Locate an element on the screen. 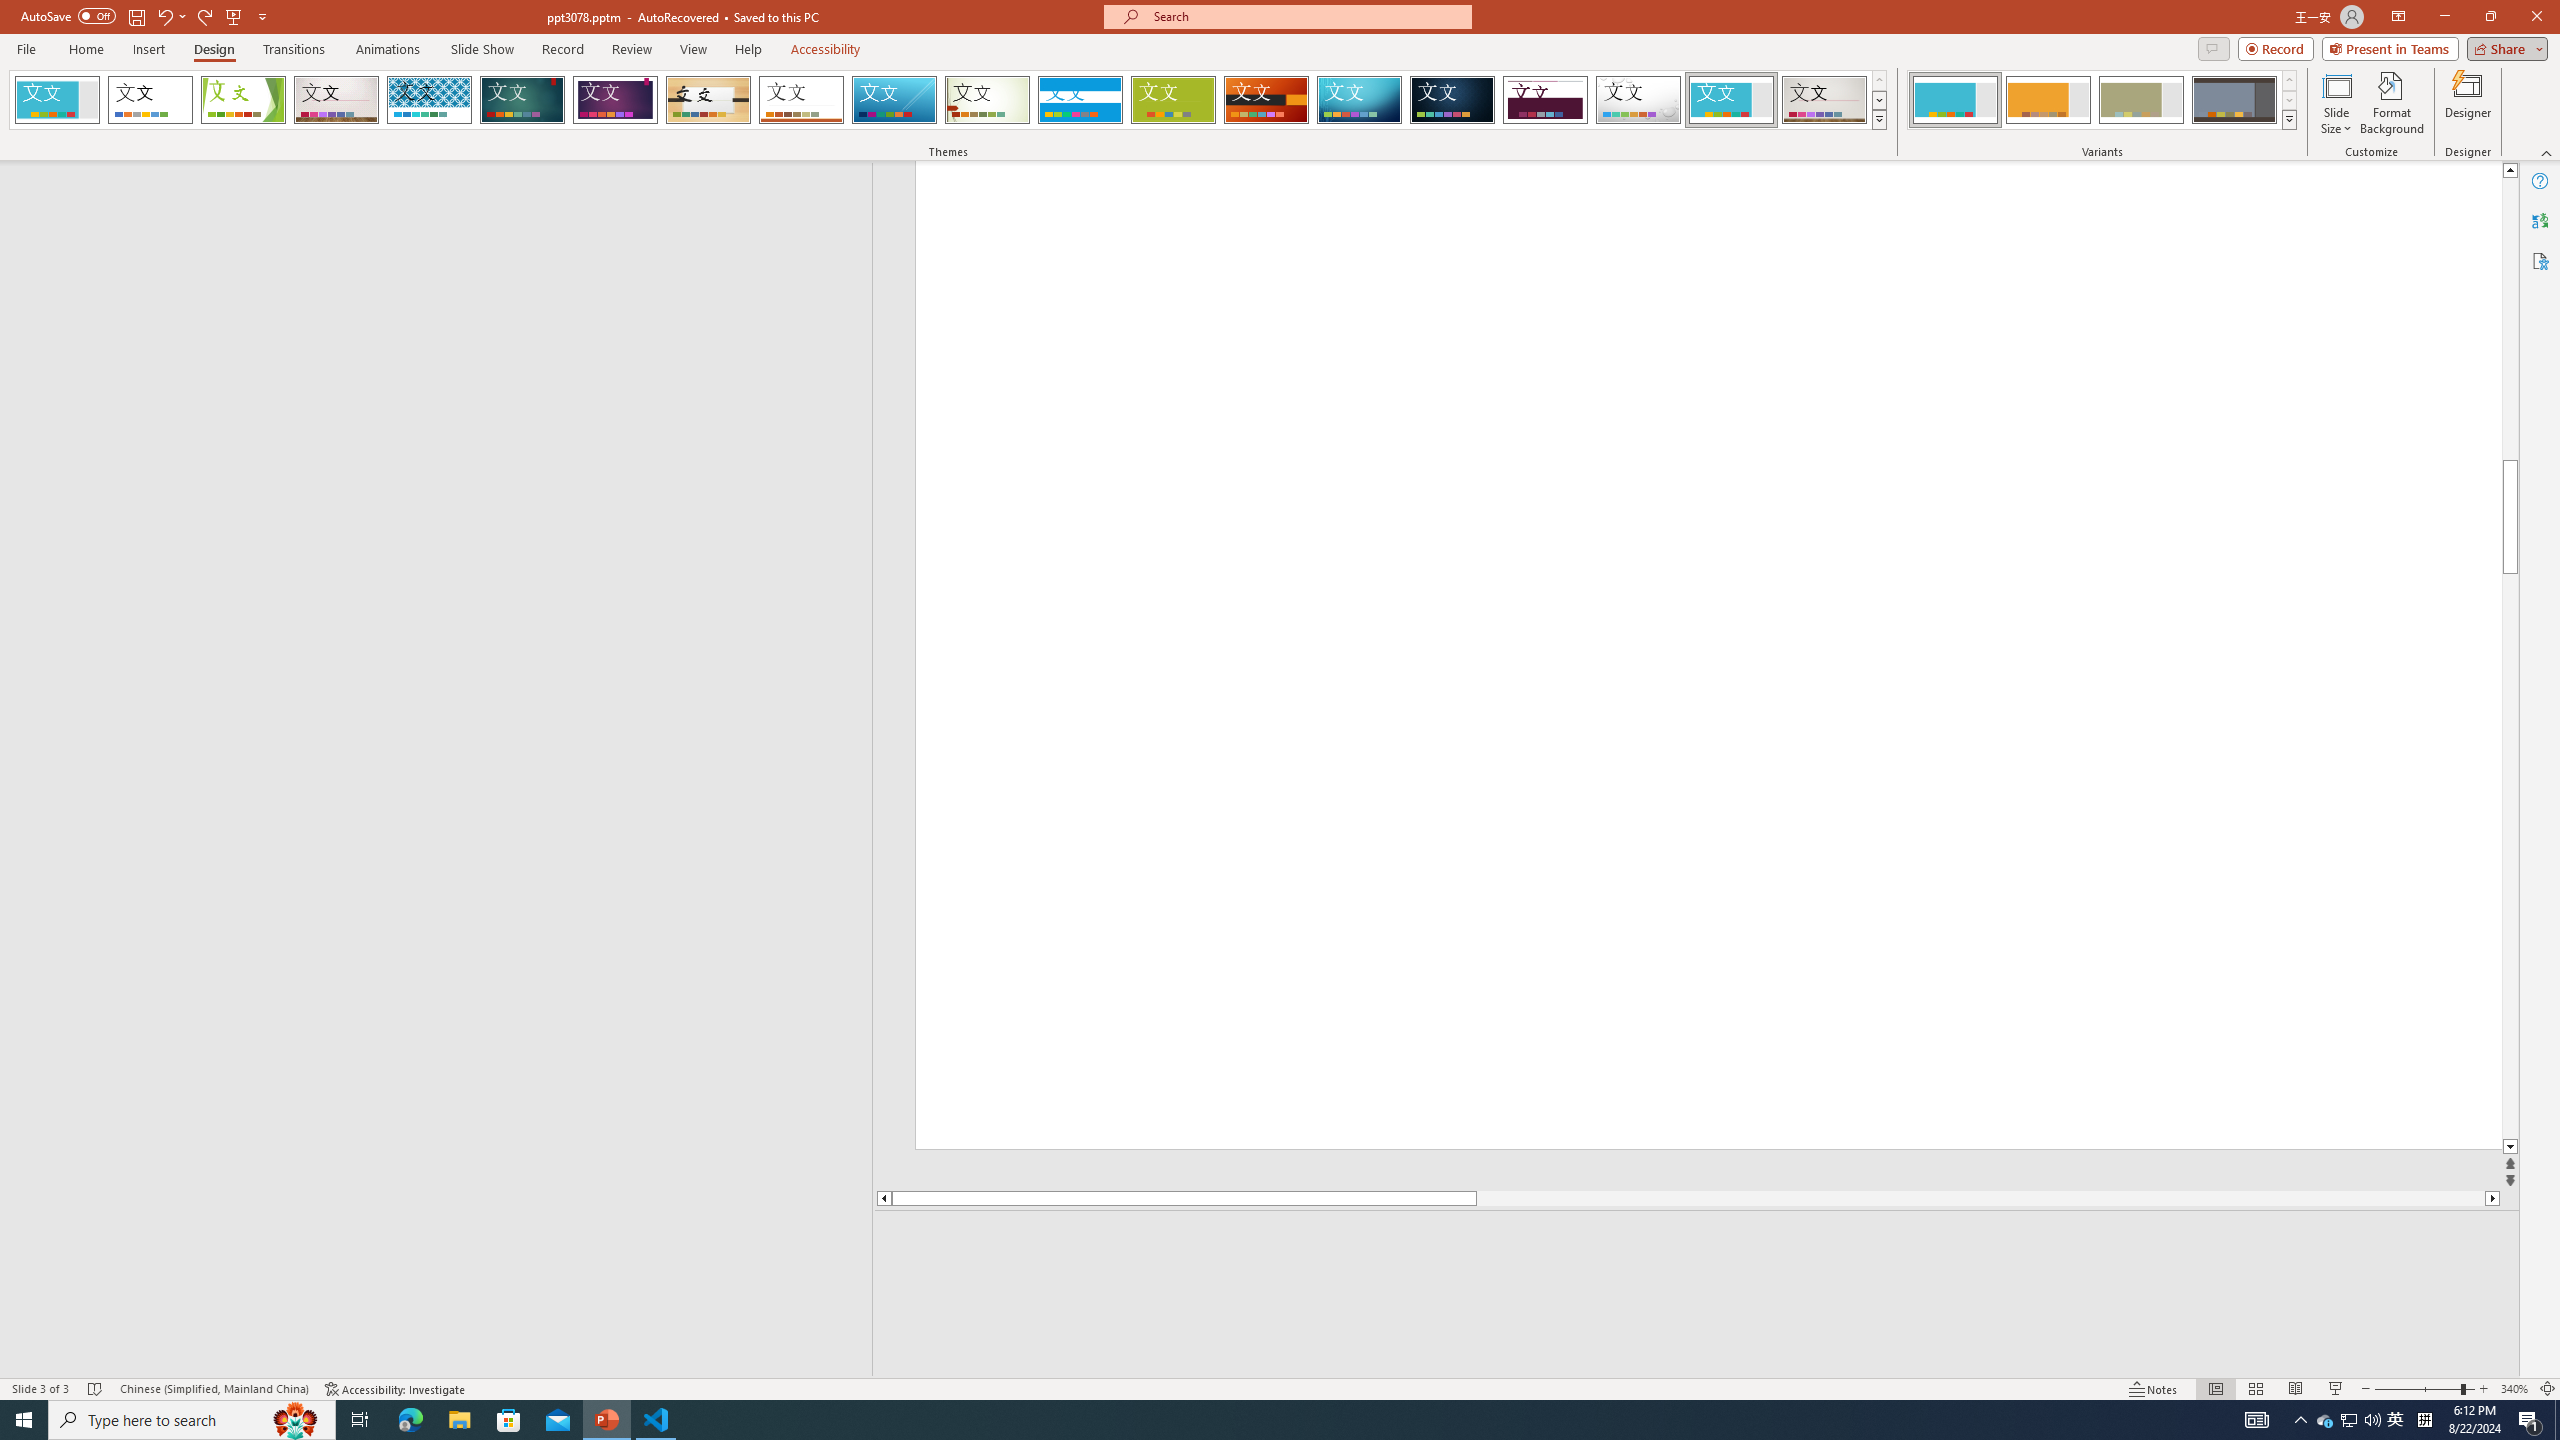  Zoom 340% is located at coordinates (2514, 1389).